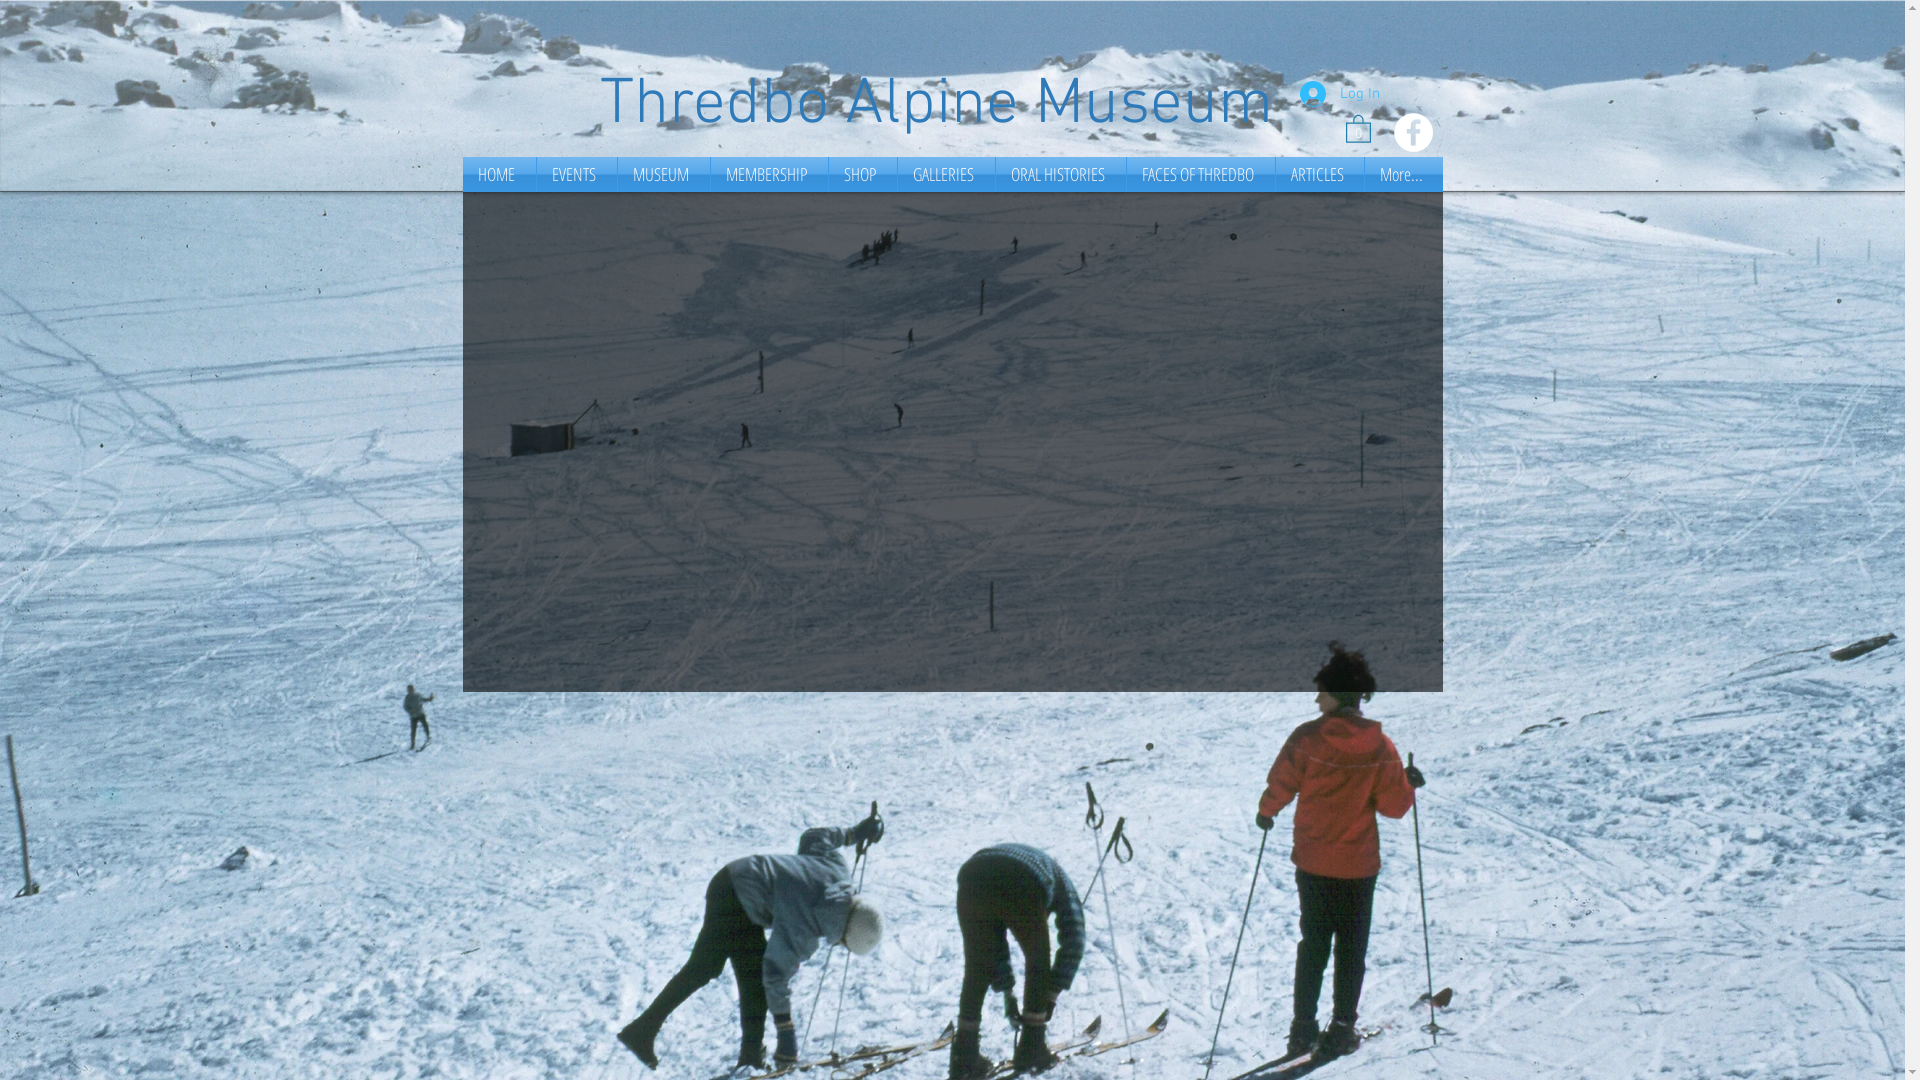 The width and height of the screenshot is (1920, 1080). Describe the element at coordinates (1340, 94) in the screenshot. I see `Log In` at that location.